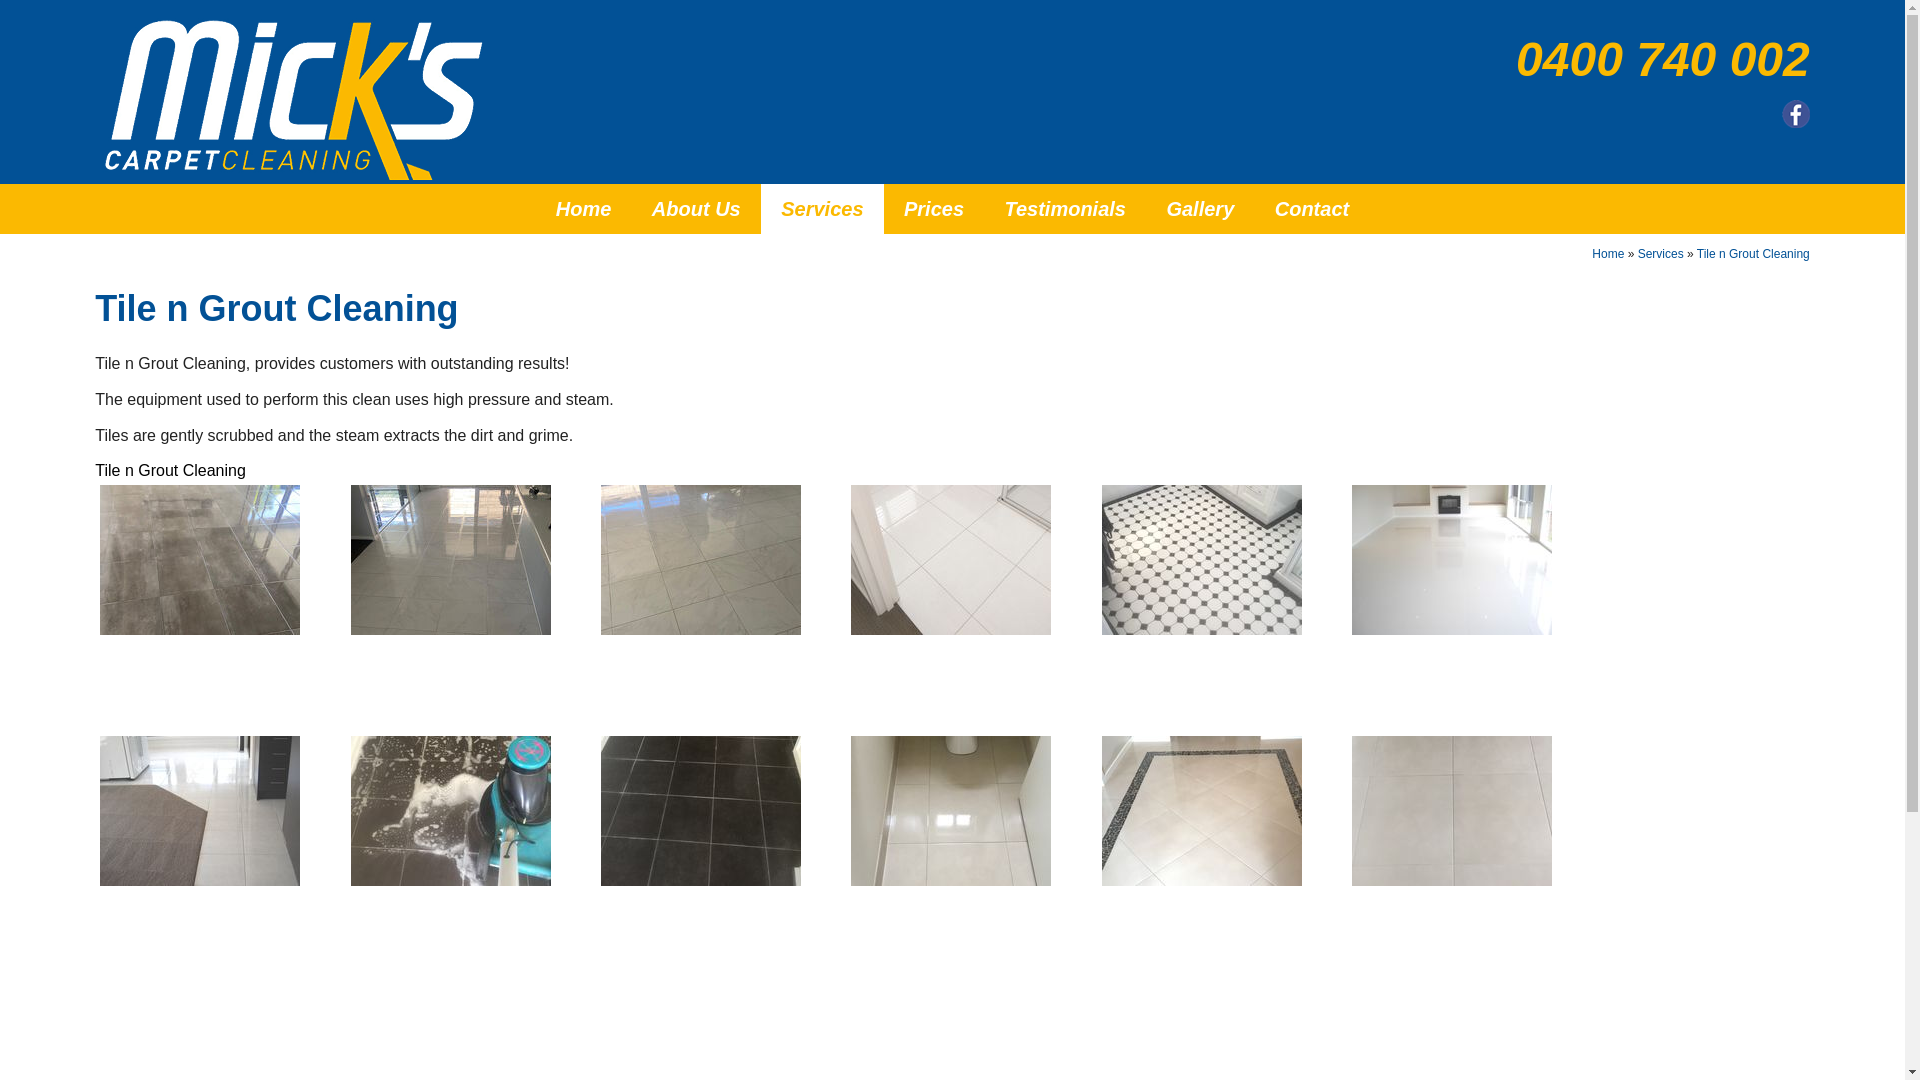  What do you see at coordinates (951, 560) in the screenshot?
I see `Tile n Grout Cleaning - Micks Carpet Cleaning Ballarat` at bounding box center [951, 560].